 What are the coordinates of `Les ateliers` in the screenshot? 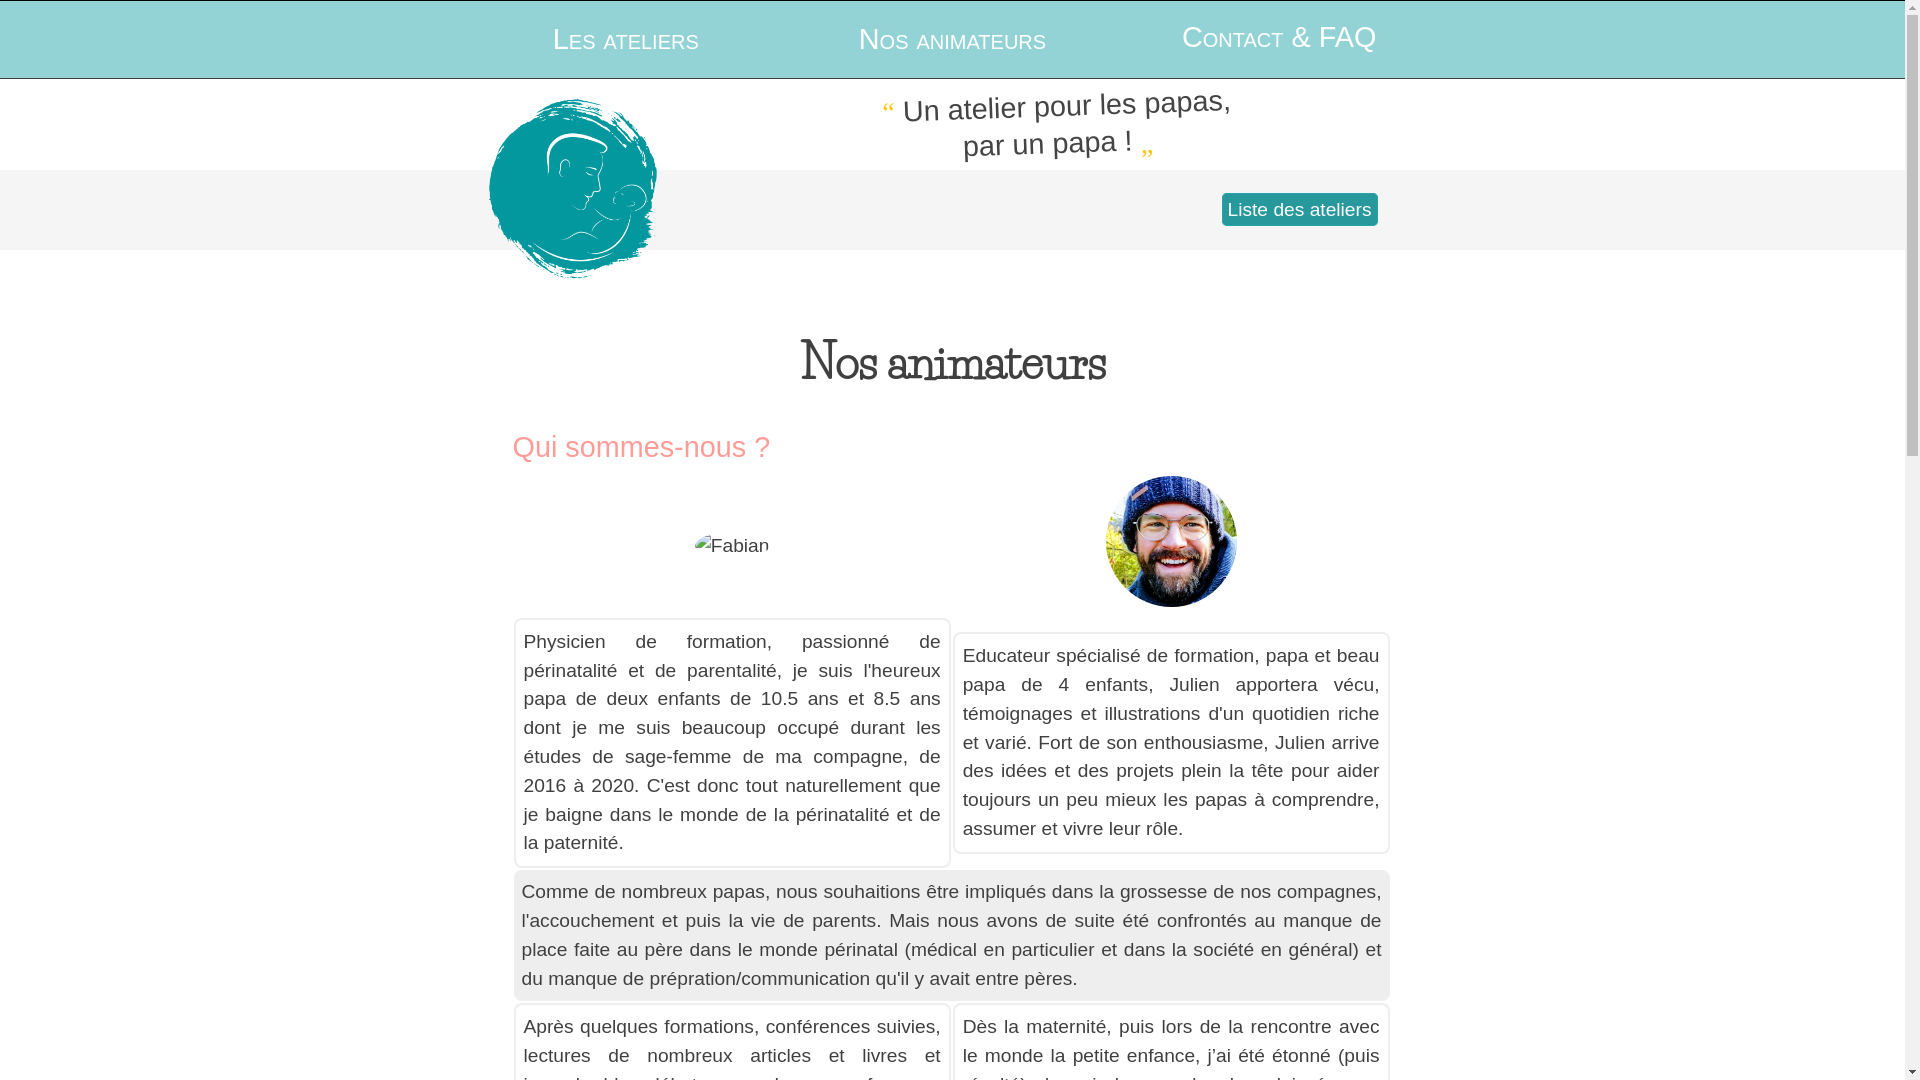 It's located at (626, 39).